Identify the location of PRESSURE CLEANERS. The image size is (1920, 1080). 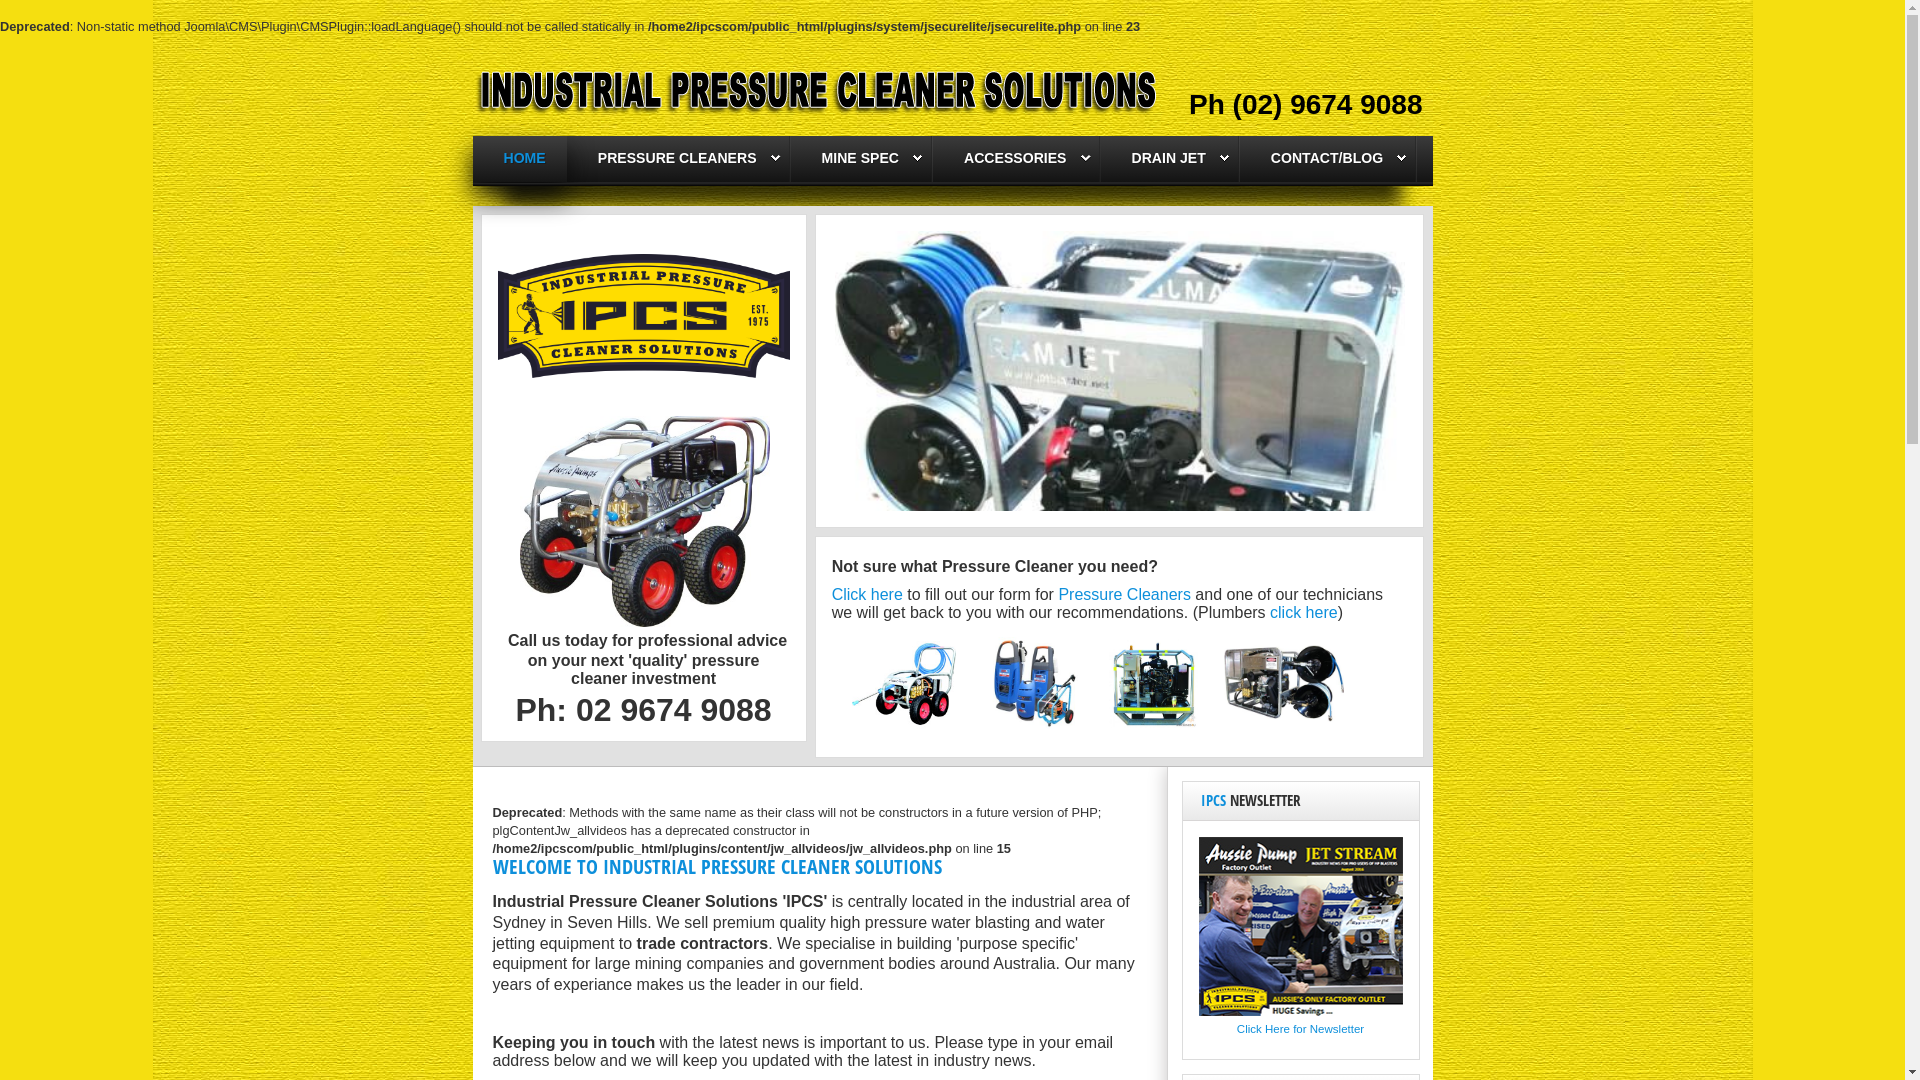
(679, 159).